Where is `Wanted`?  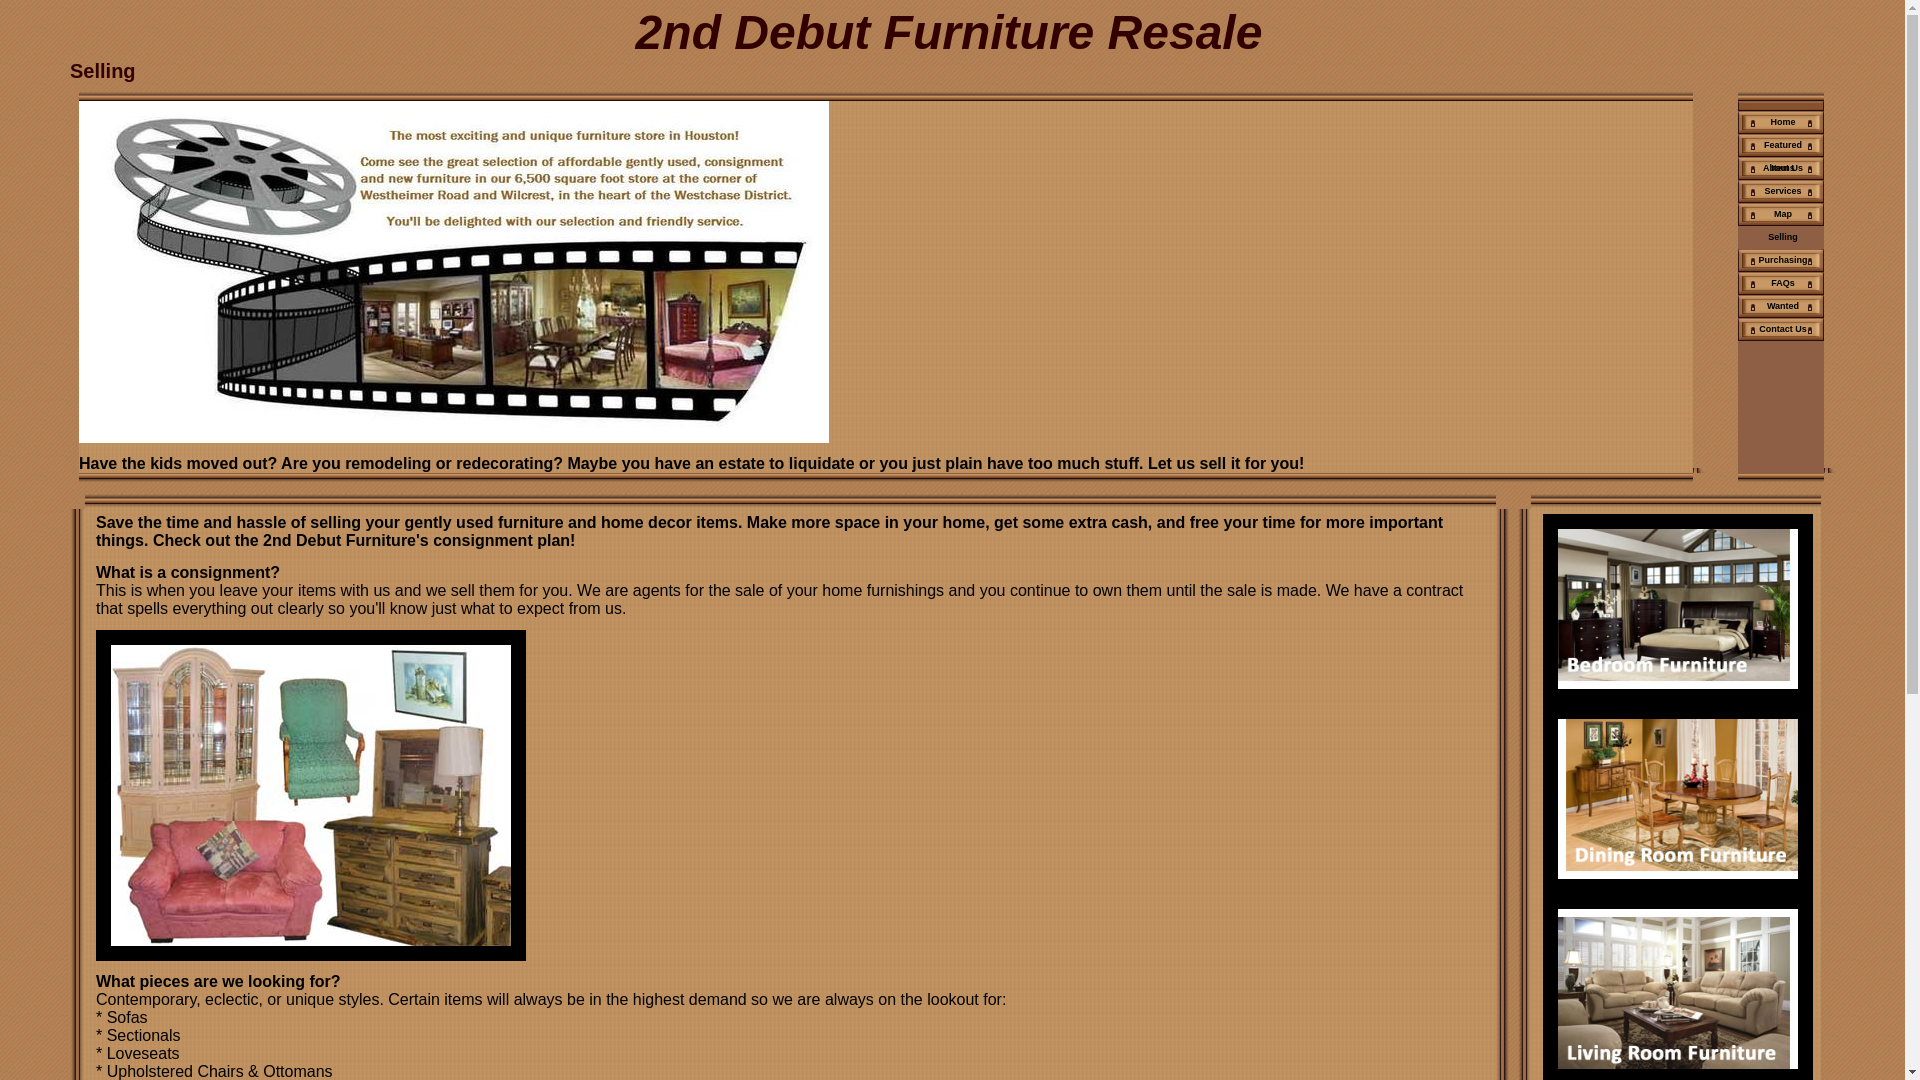
Wanted is located at coordinates (1781, 306).